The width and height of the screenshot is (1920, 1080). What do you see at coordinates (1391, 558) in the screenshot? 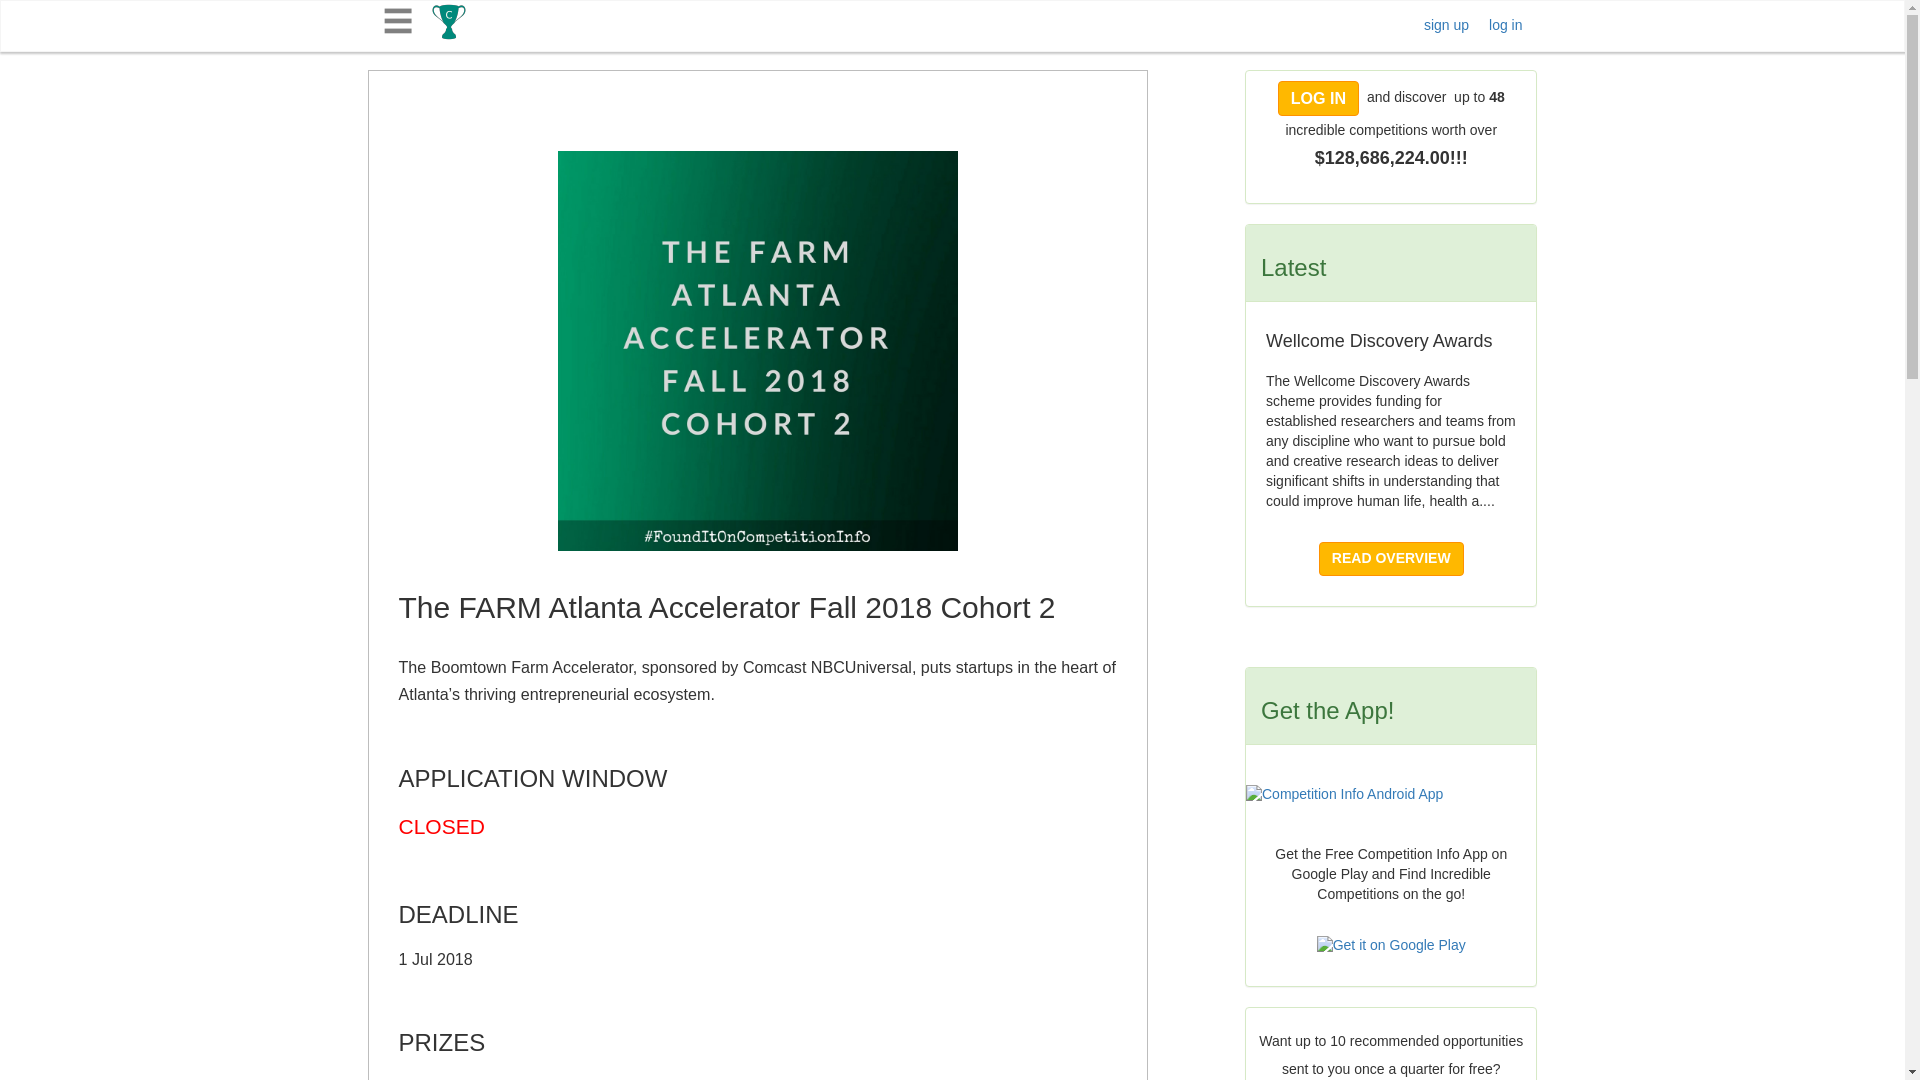
I see `READ OVERVIEW` at bounding box center [1391, 558].